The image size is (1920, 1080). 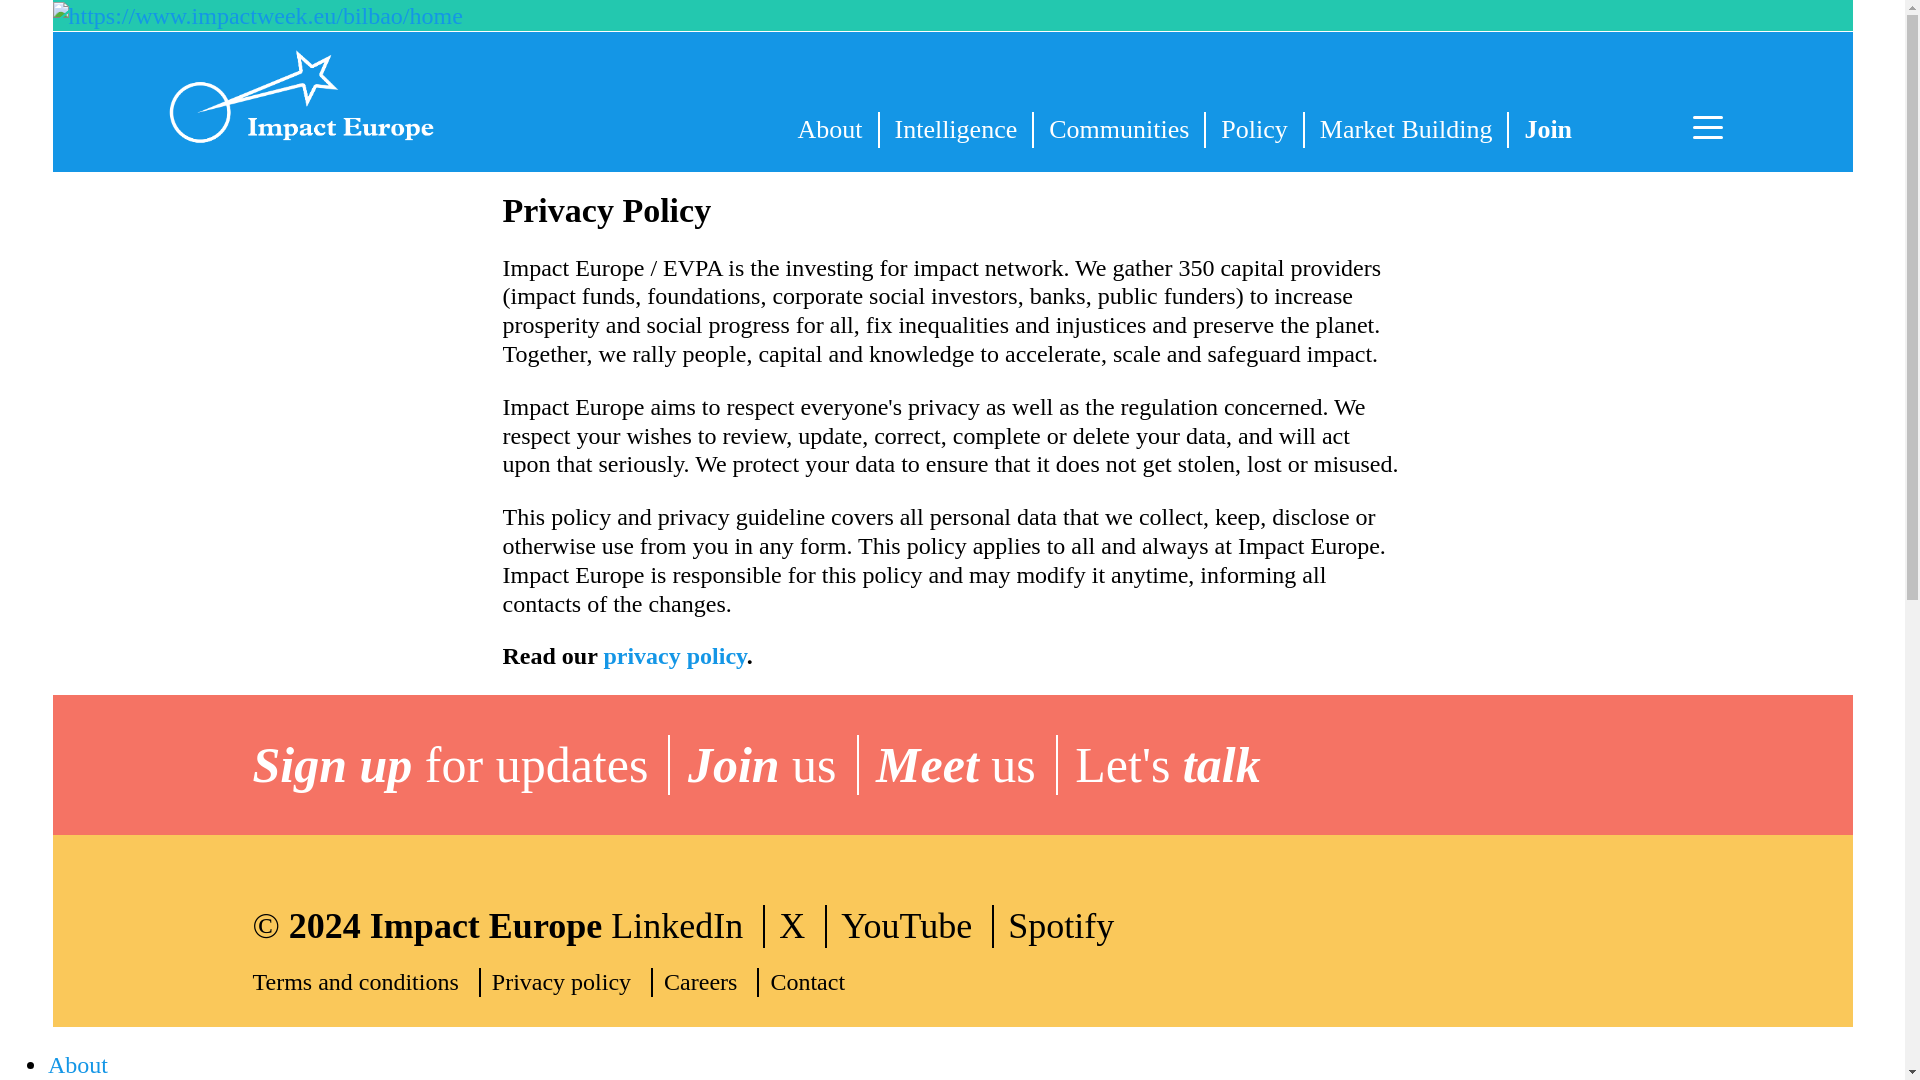 I want to click on X, so click(x=803, y=926).